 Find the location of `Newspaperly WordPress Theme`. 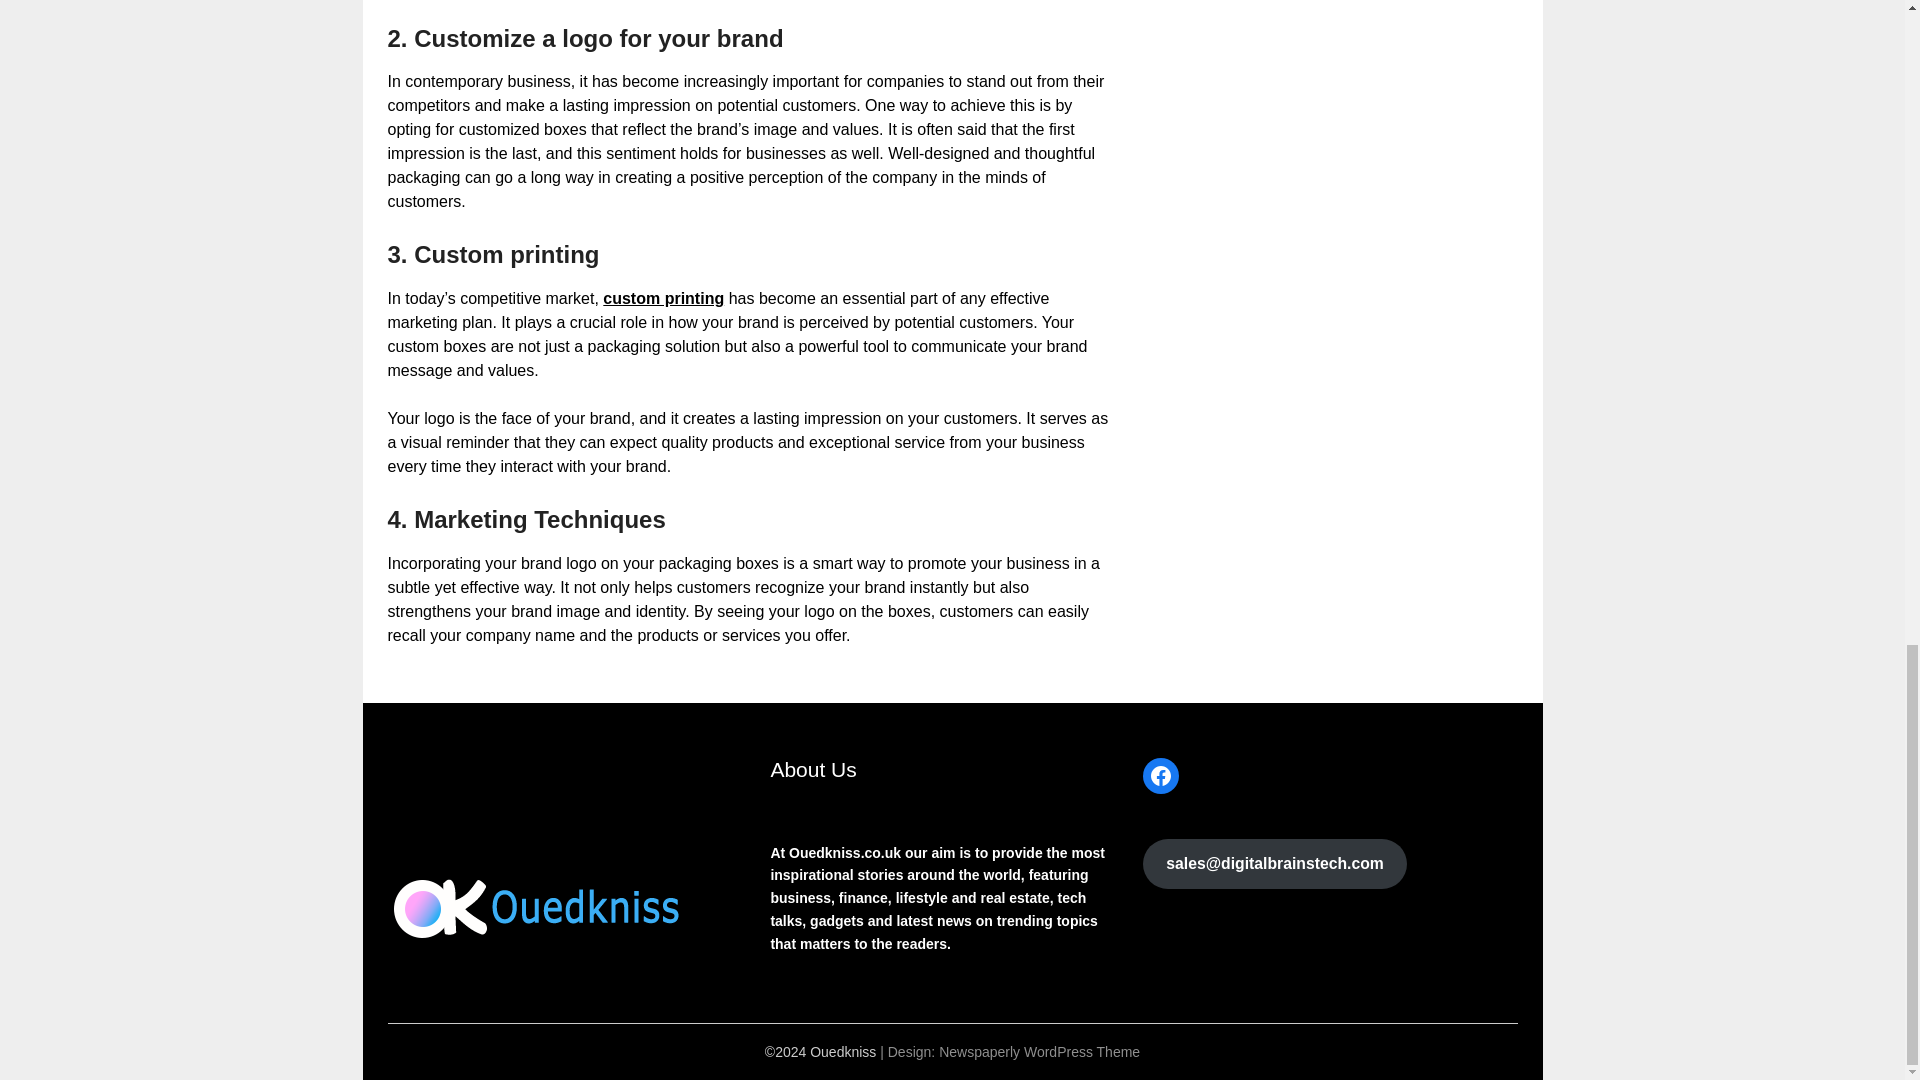

Newspaperly WordPress Theme is located at coordinates (1039, 1052).